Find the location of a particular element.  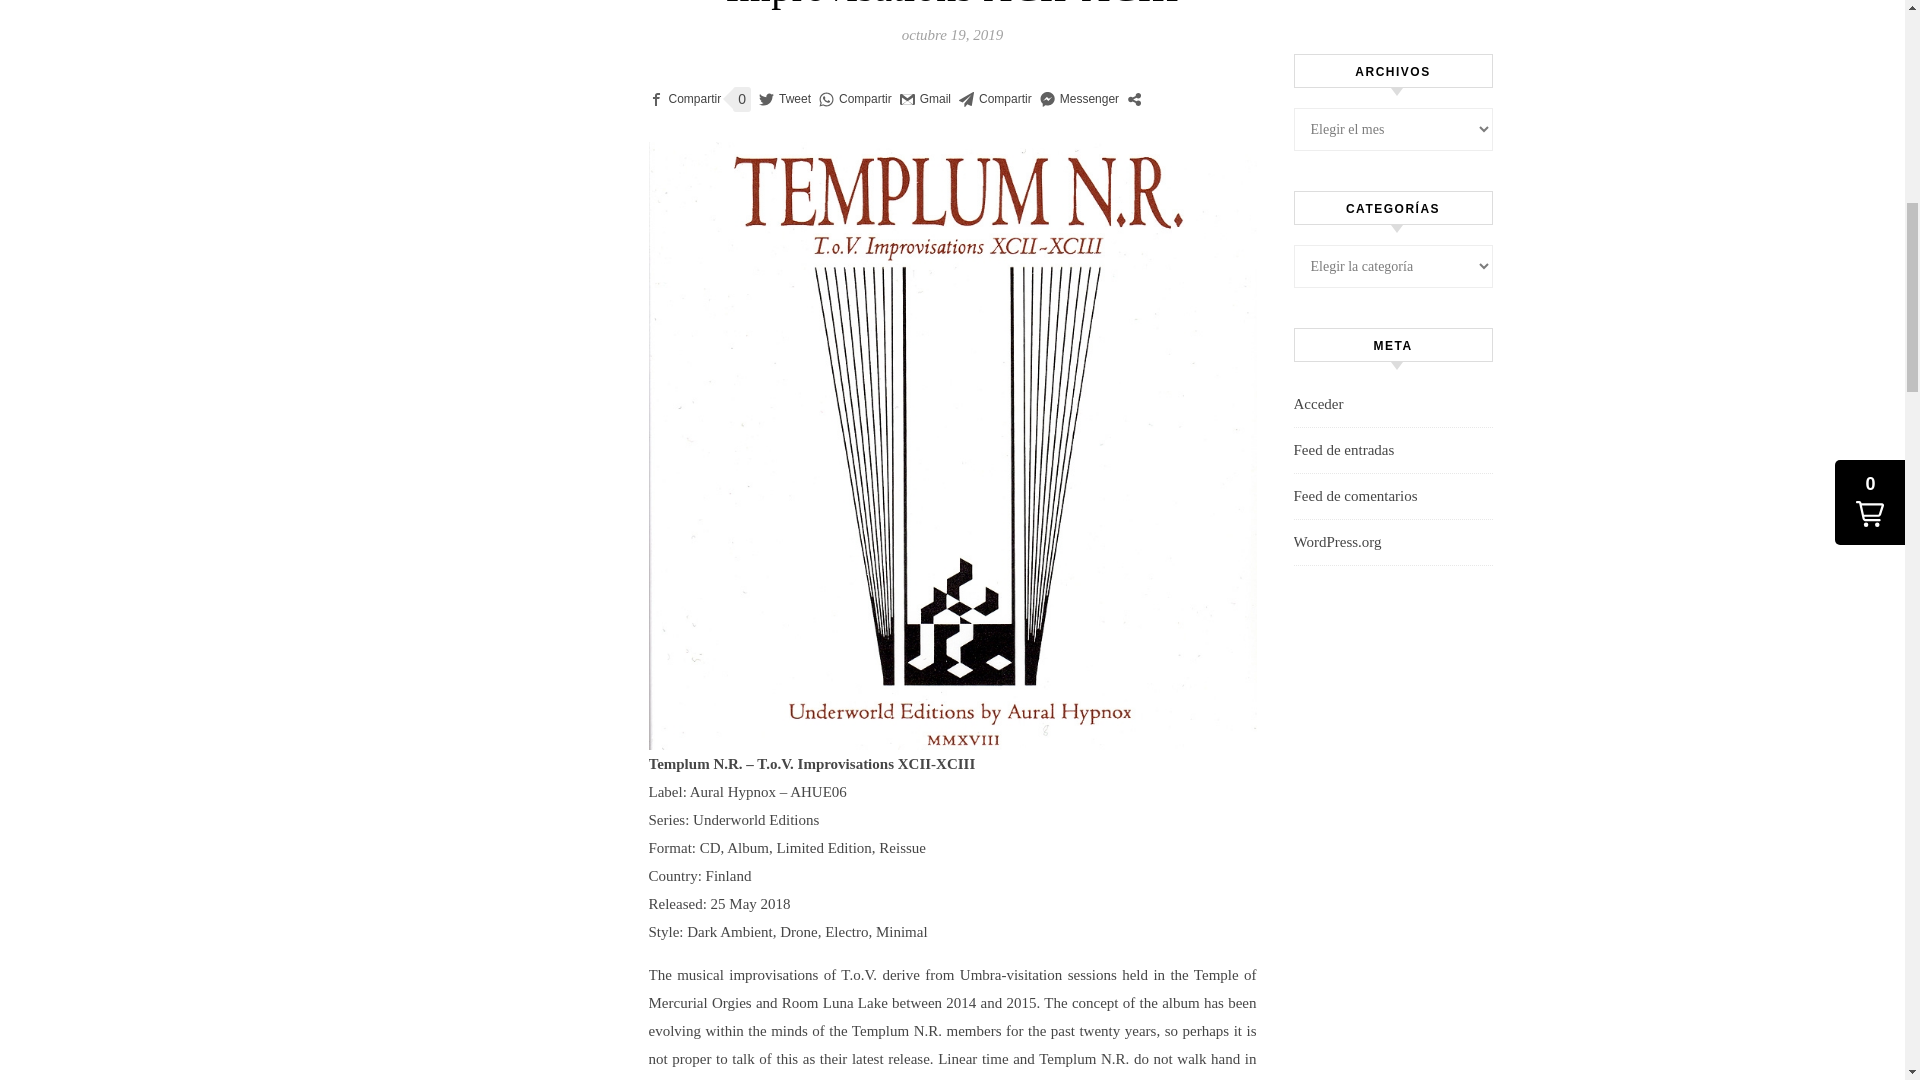

modal abre las redes sociales is located at coordinates (1134, 98).